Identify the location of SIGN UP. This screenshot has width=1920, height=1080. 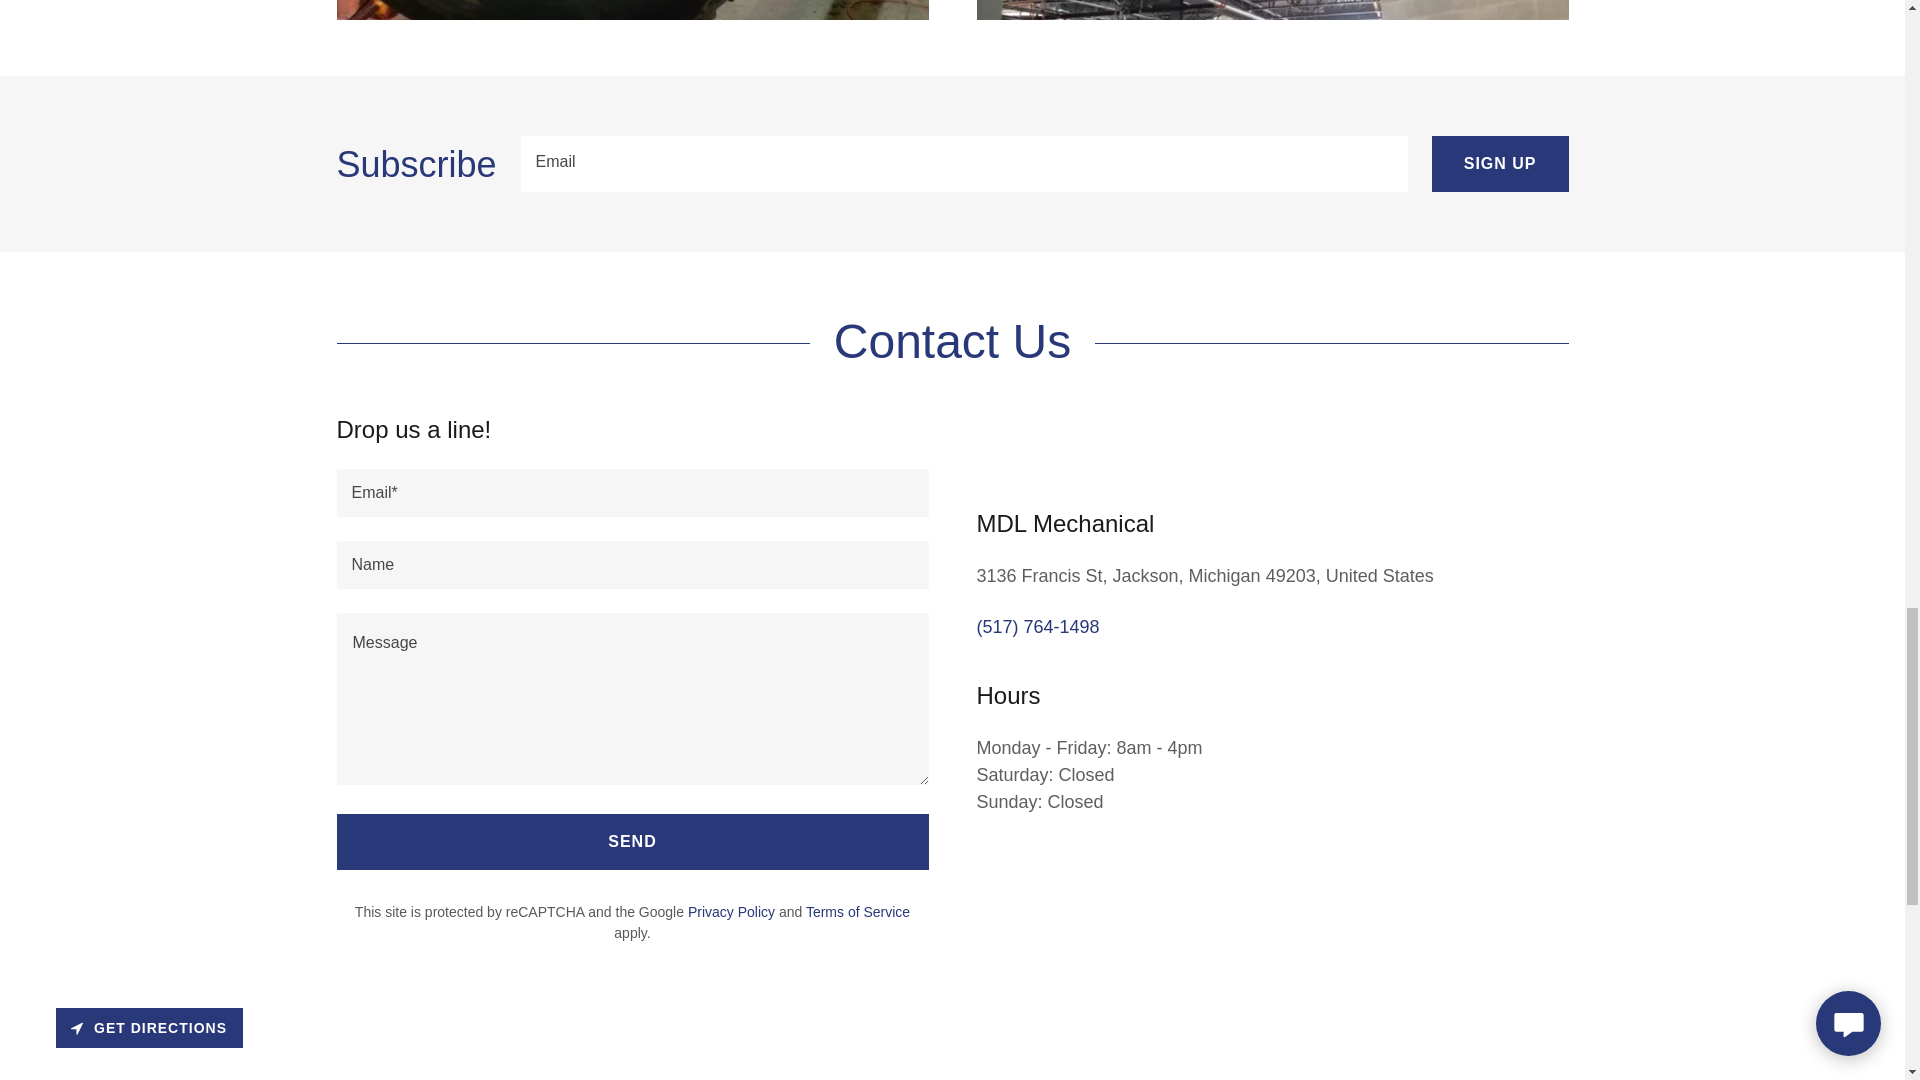
(1500, 164).